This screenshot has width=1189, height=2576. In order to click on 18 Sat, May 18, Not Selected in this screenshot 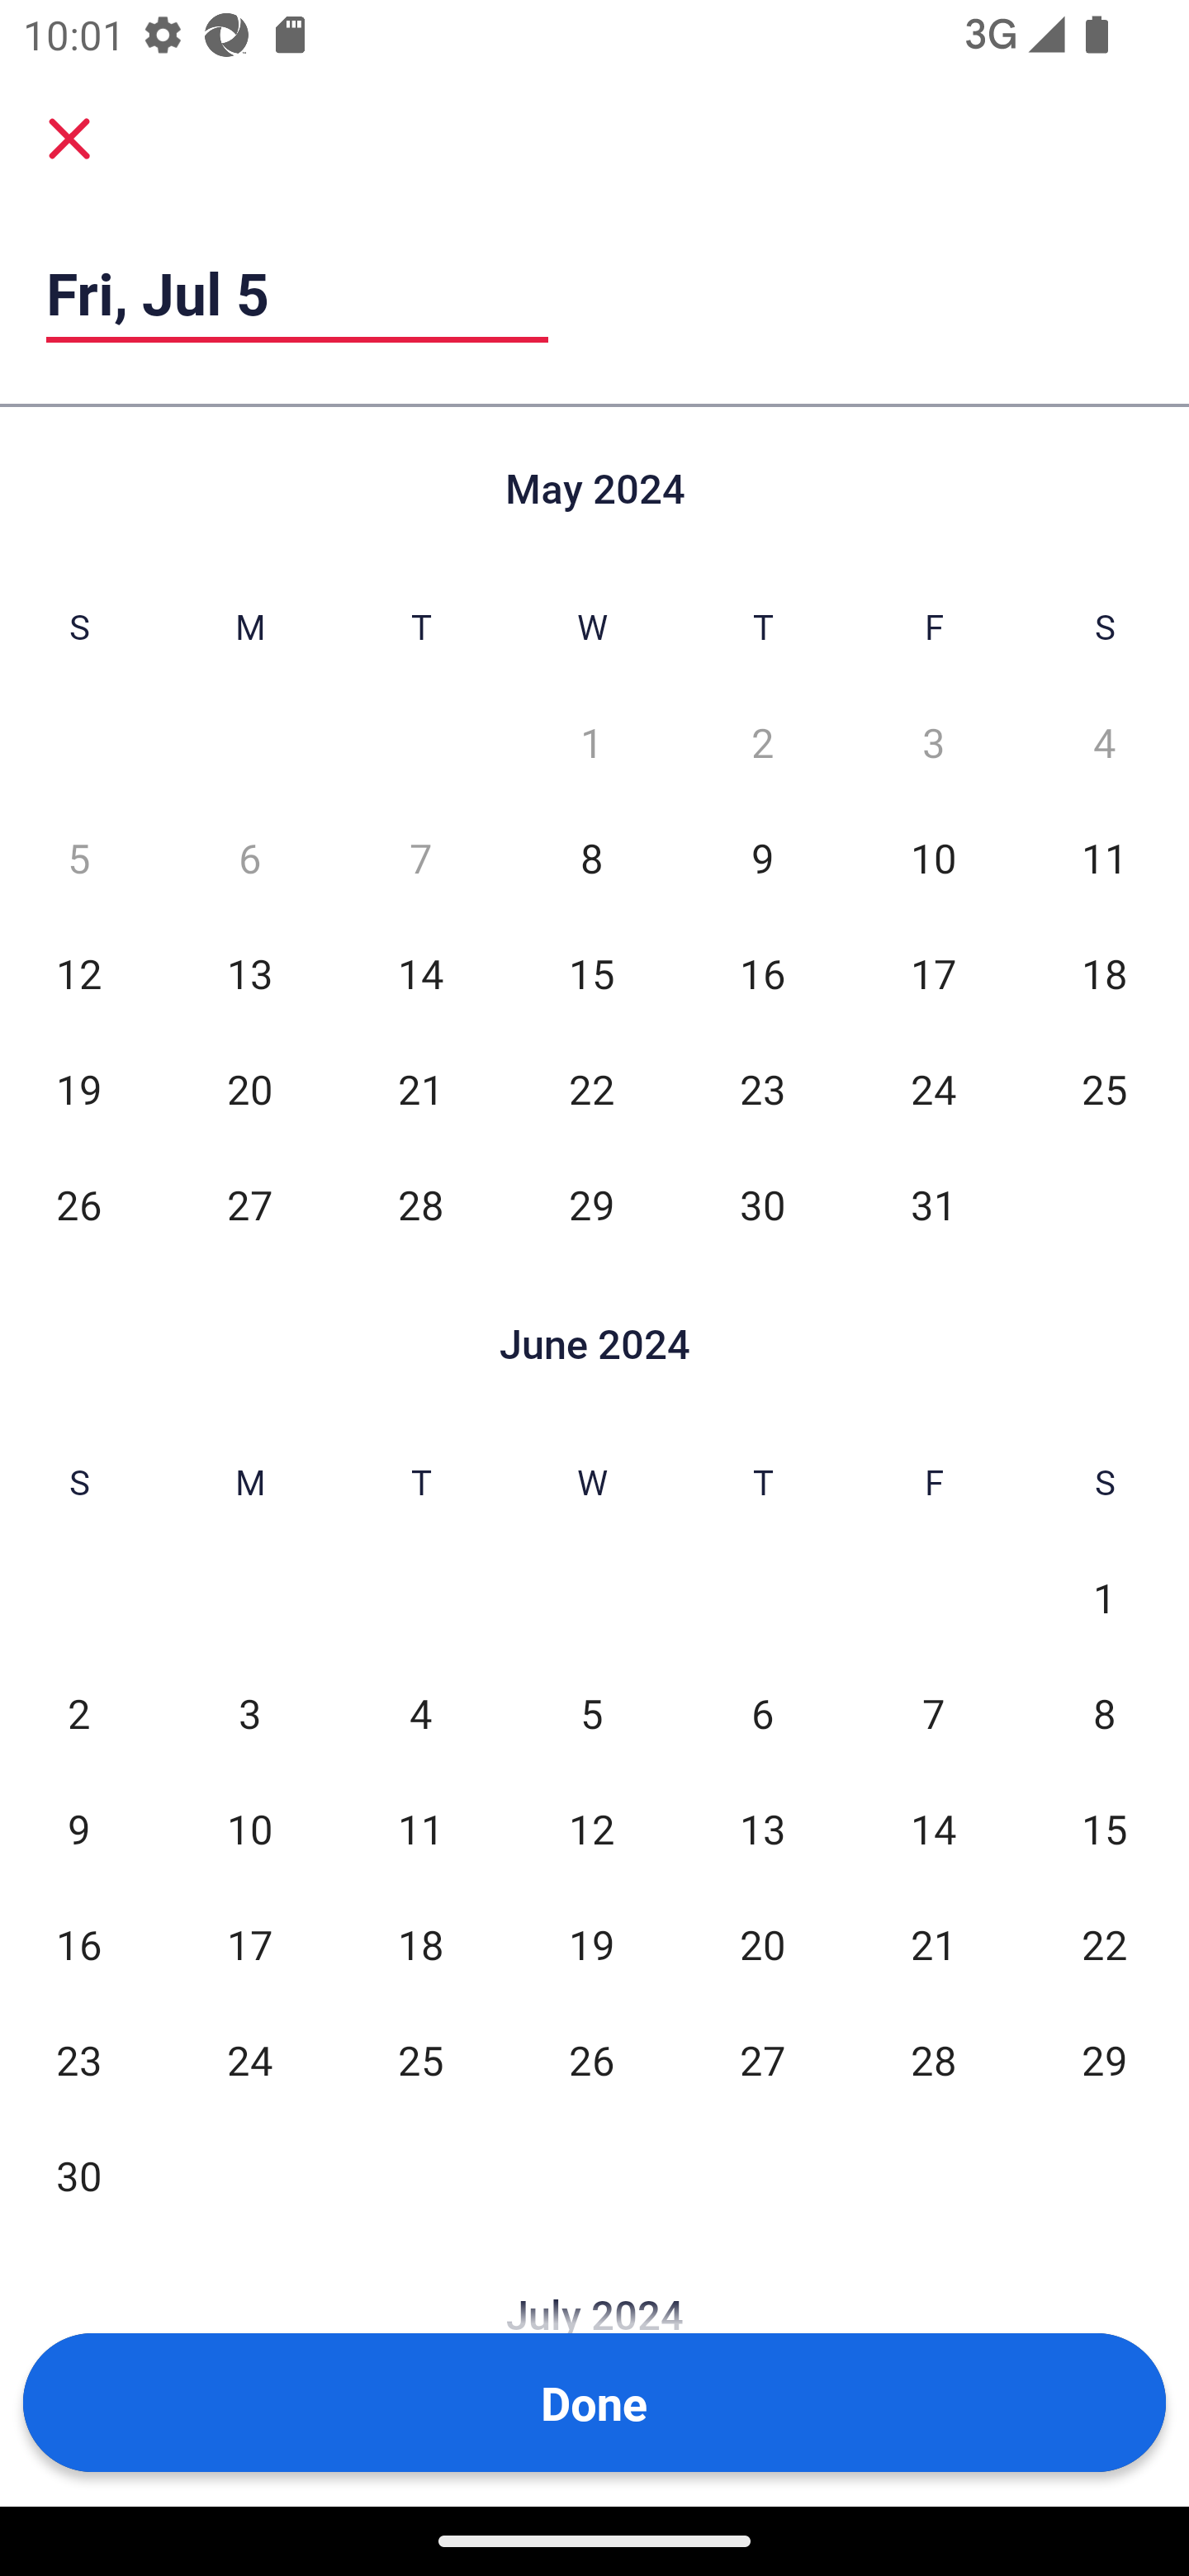, I will do `click(1105, 973)`.